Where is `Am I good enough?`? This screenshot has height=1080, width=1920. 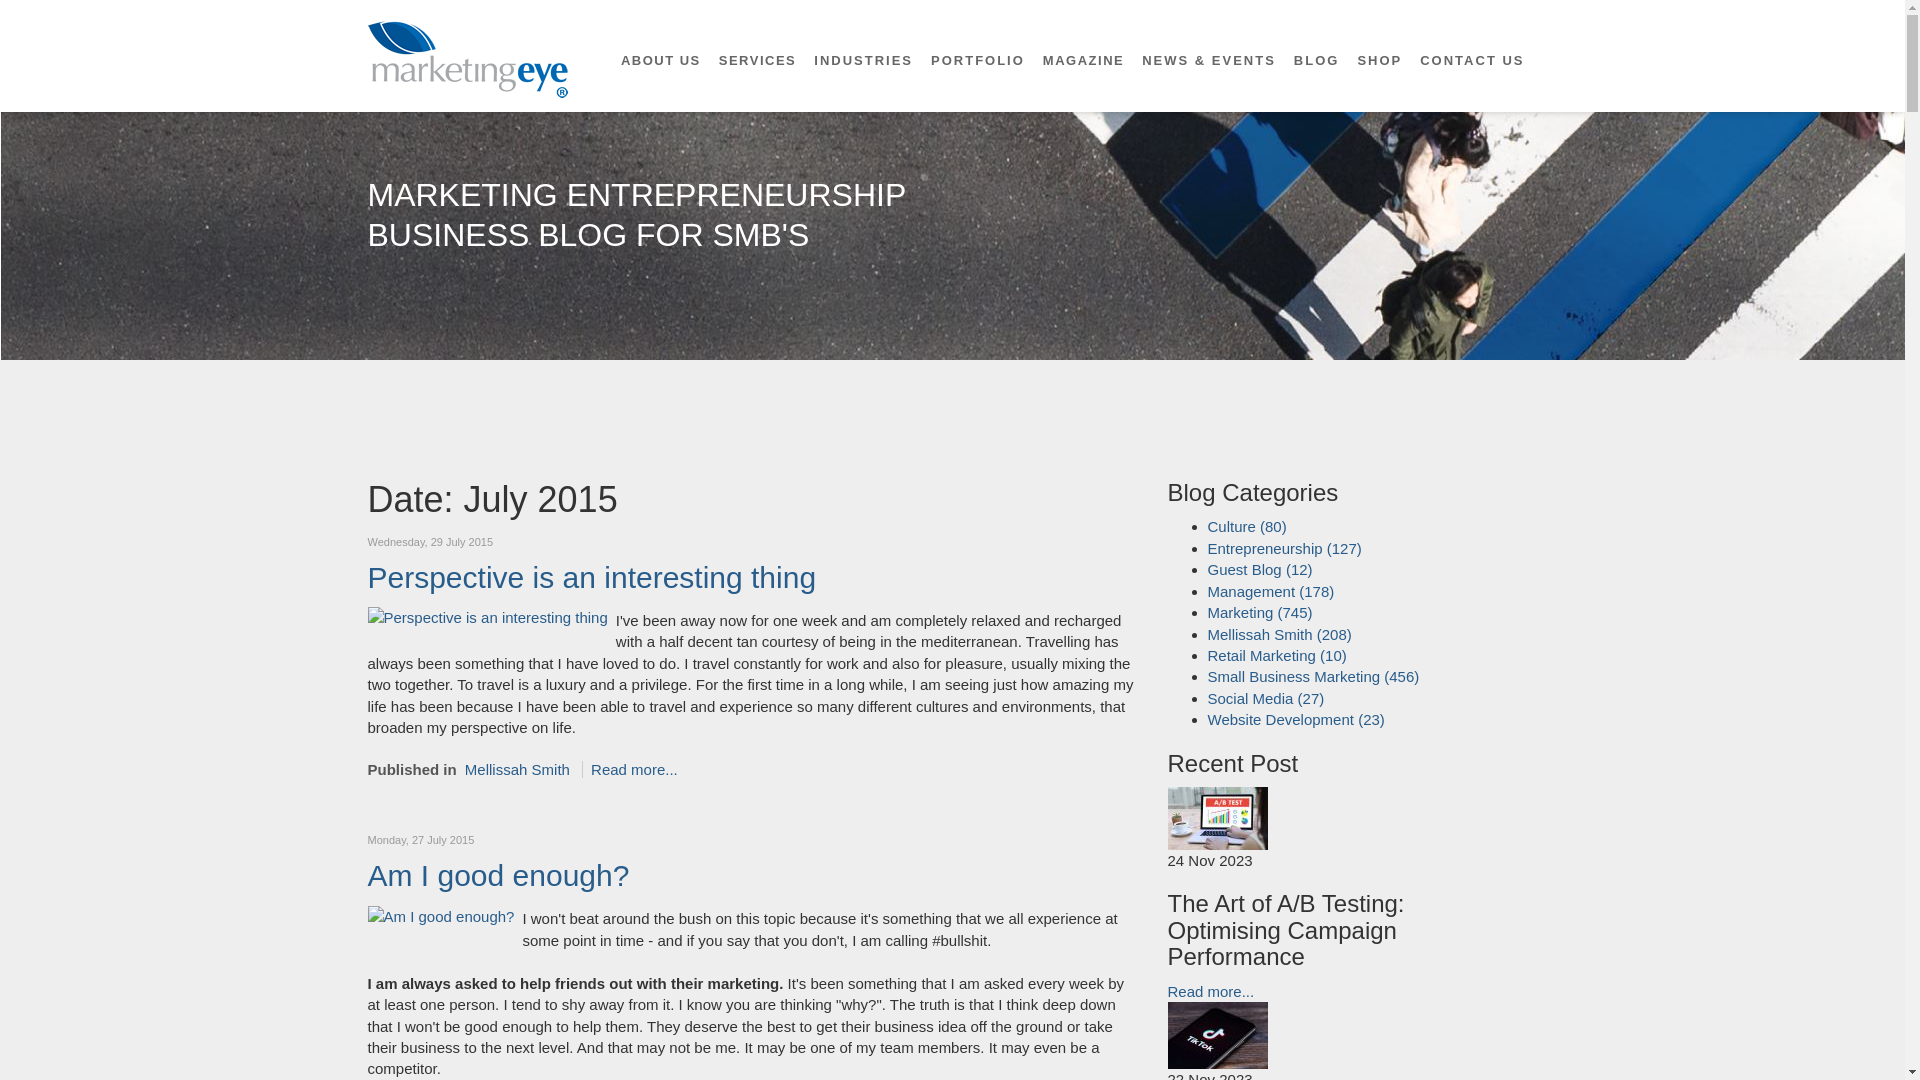
Am I good enough? is located at coordinates (442, 914).